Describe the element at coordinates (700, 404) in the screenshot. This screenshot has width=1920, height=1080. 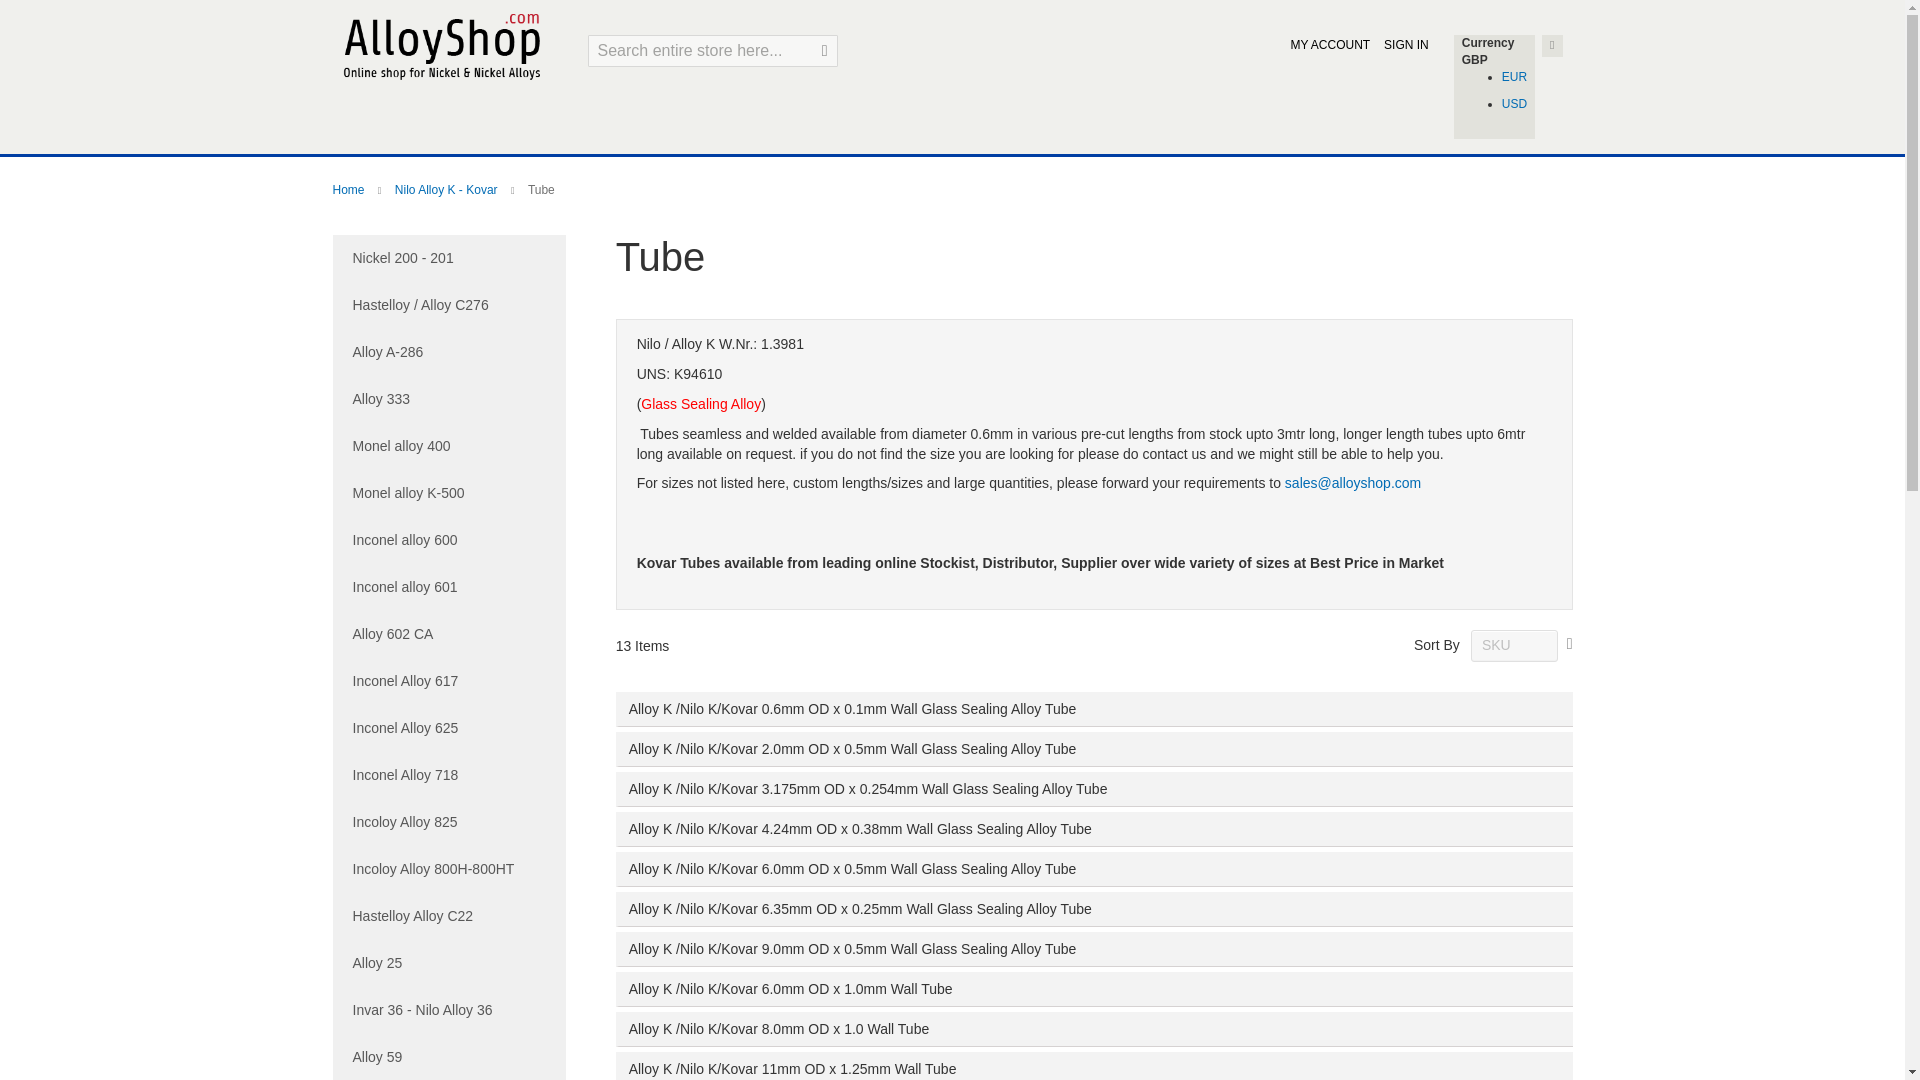
I see `glass sealing alloy` at that location.